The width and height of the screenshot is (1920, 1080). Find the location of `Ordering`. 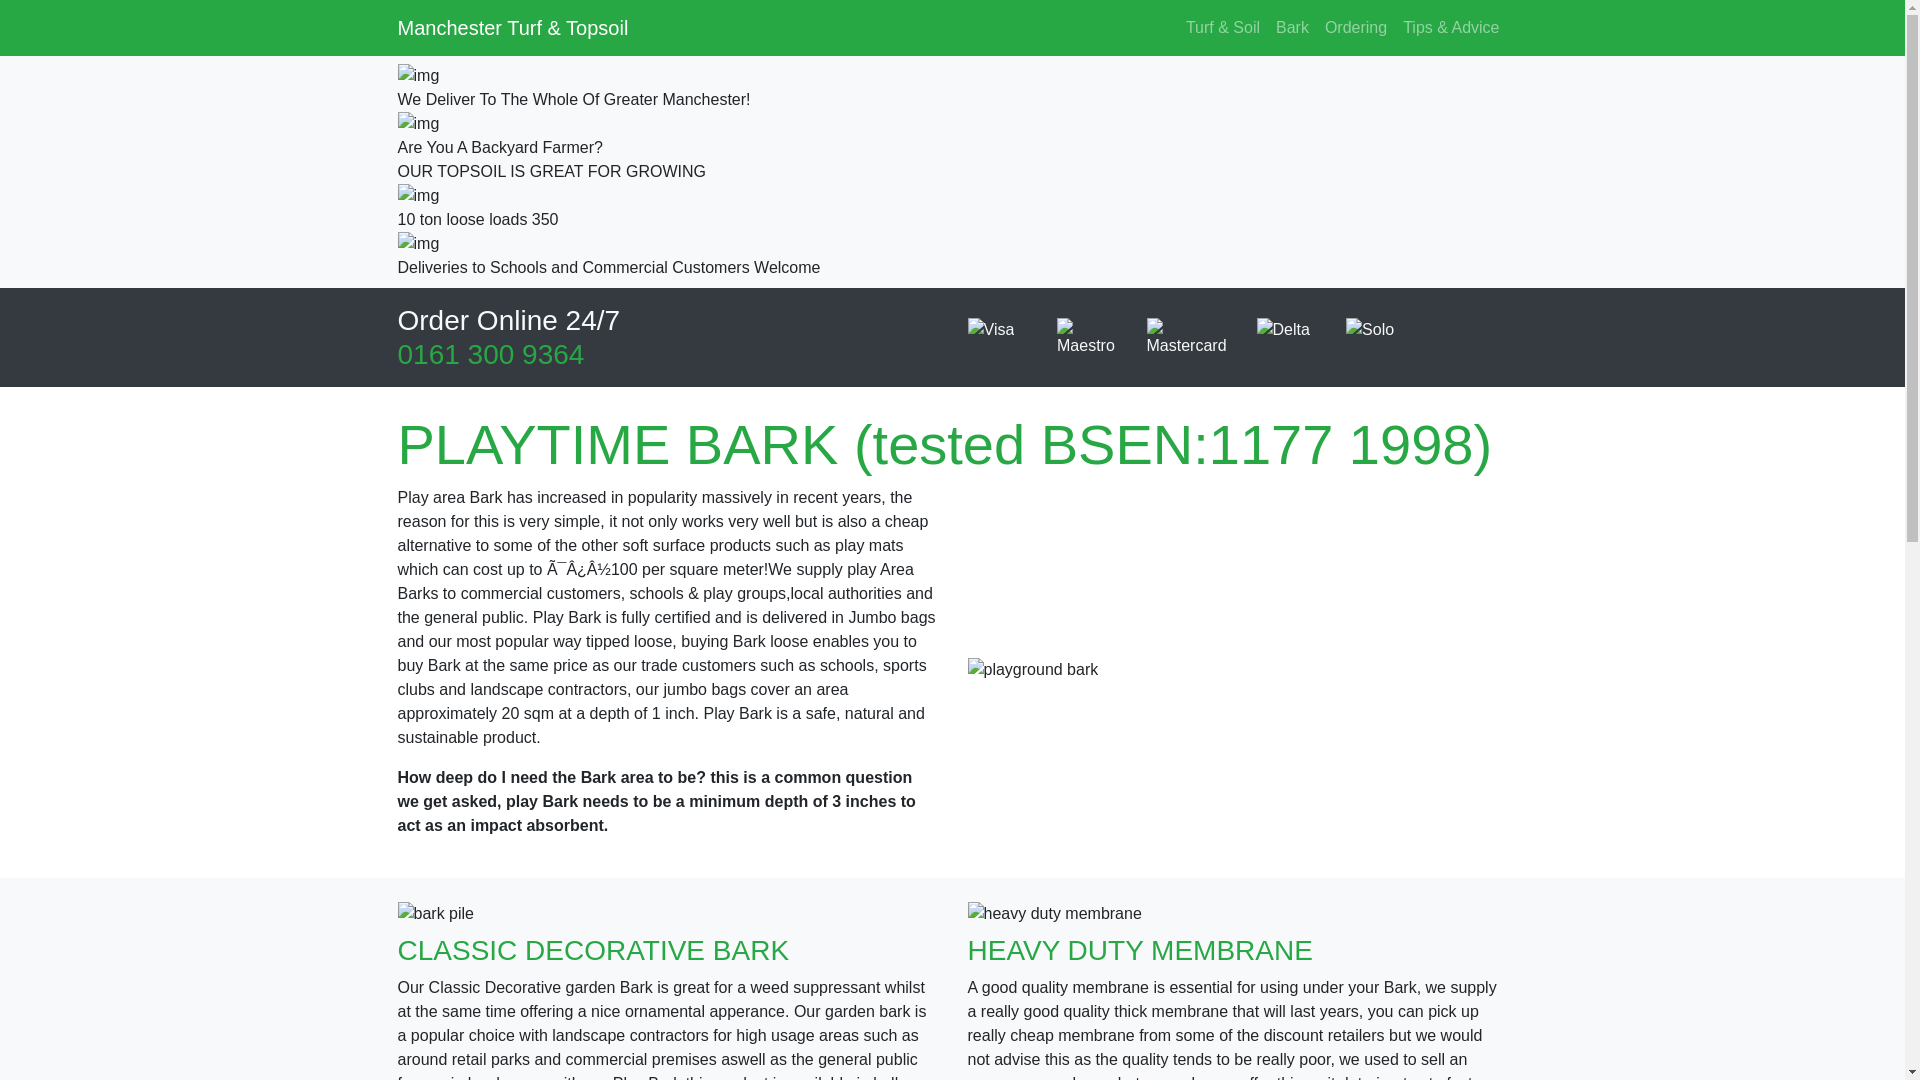

Ordering is located at coordinates (1356, 27).